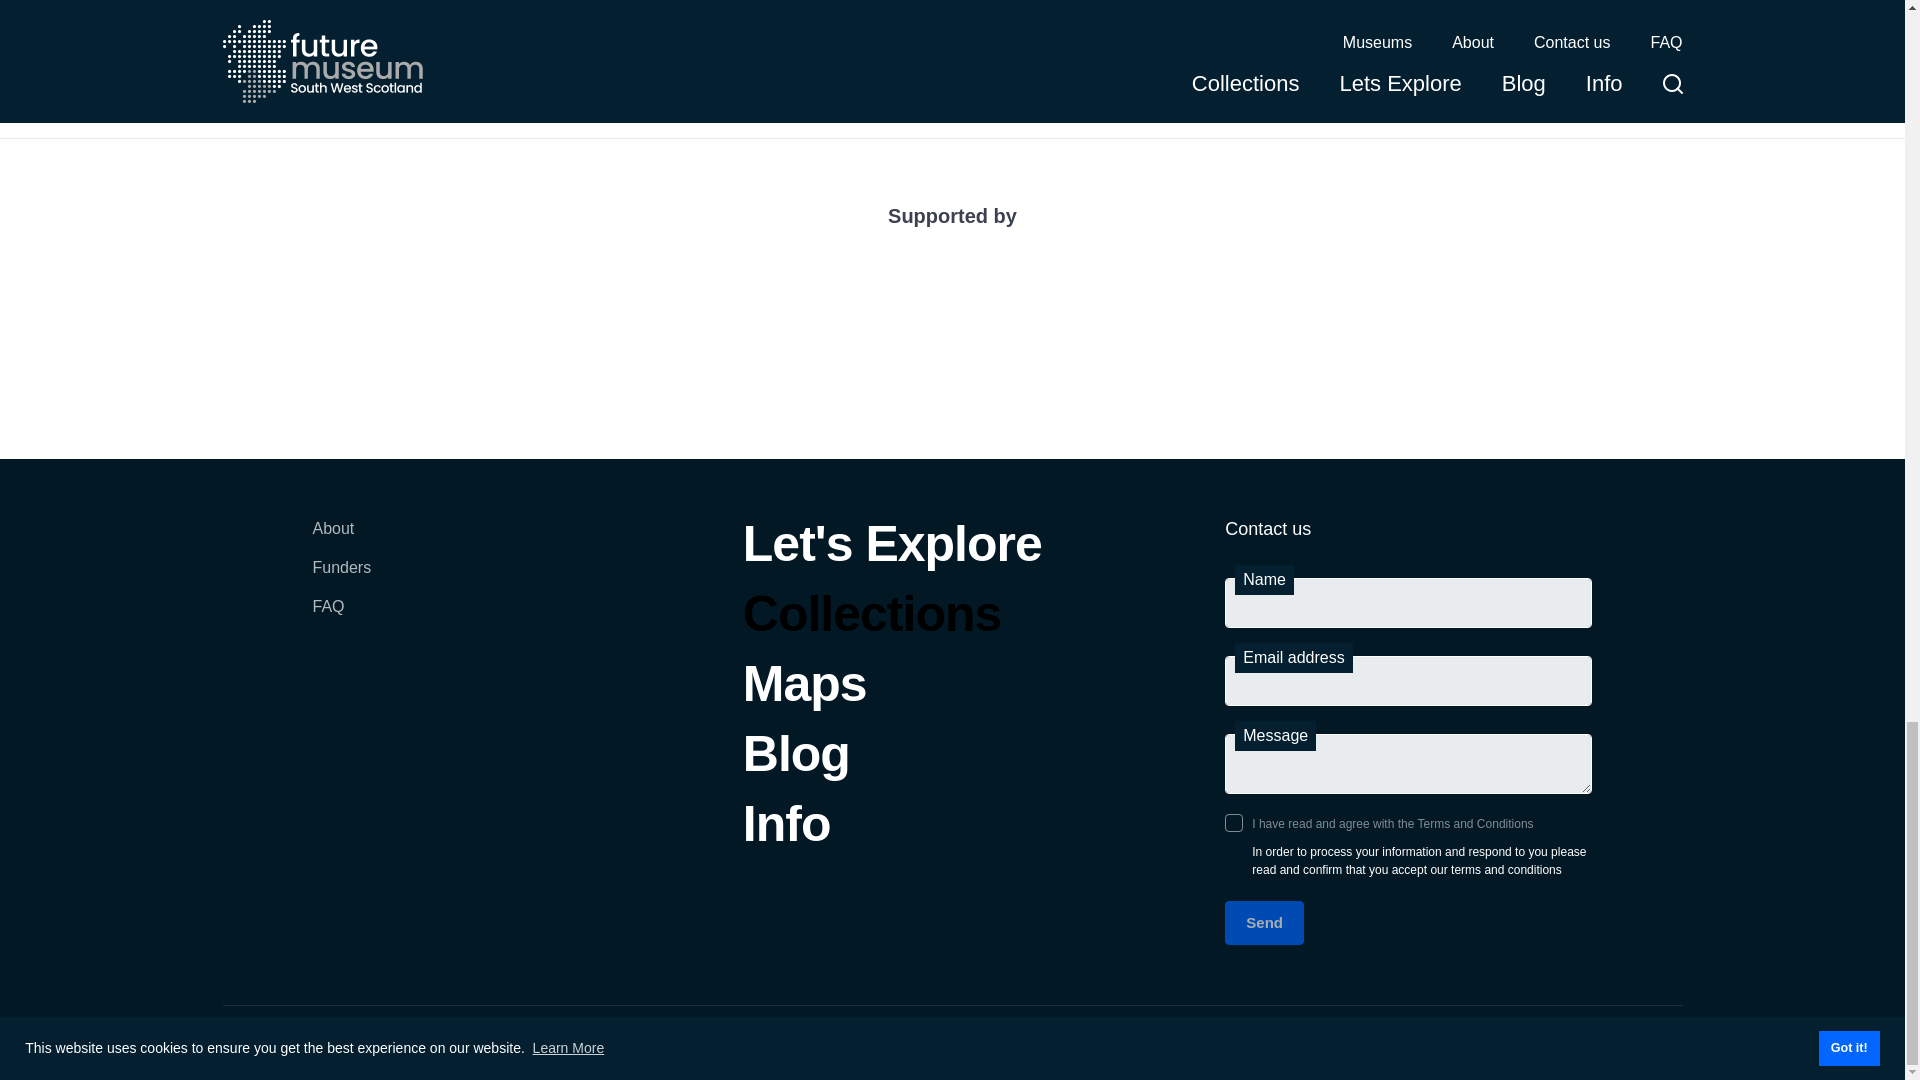 This screenshot has width=1920, height=1080. I want to click on Let'S Explore, so click(892, 554).